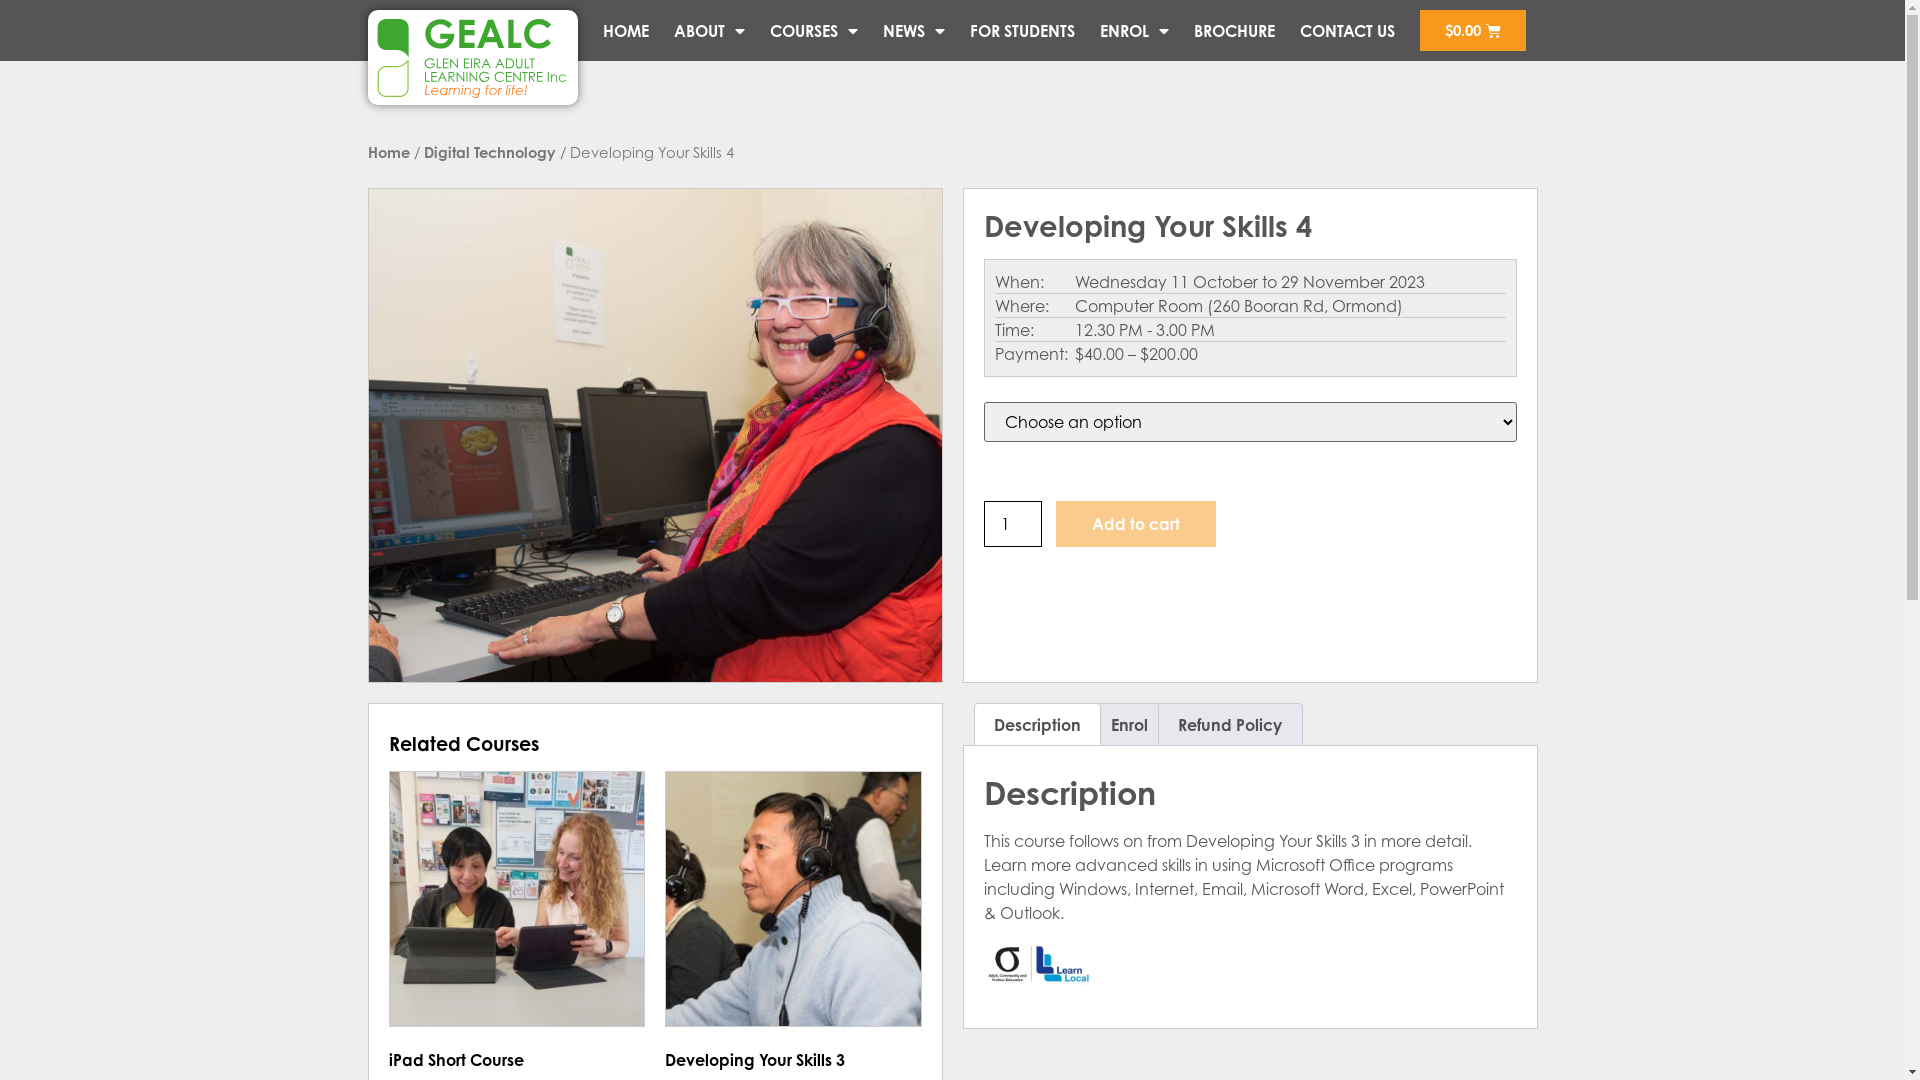 This screenshot has width=1920, height=1080. I want to click on ENROL, so click(1134, 30).